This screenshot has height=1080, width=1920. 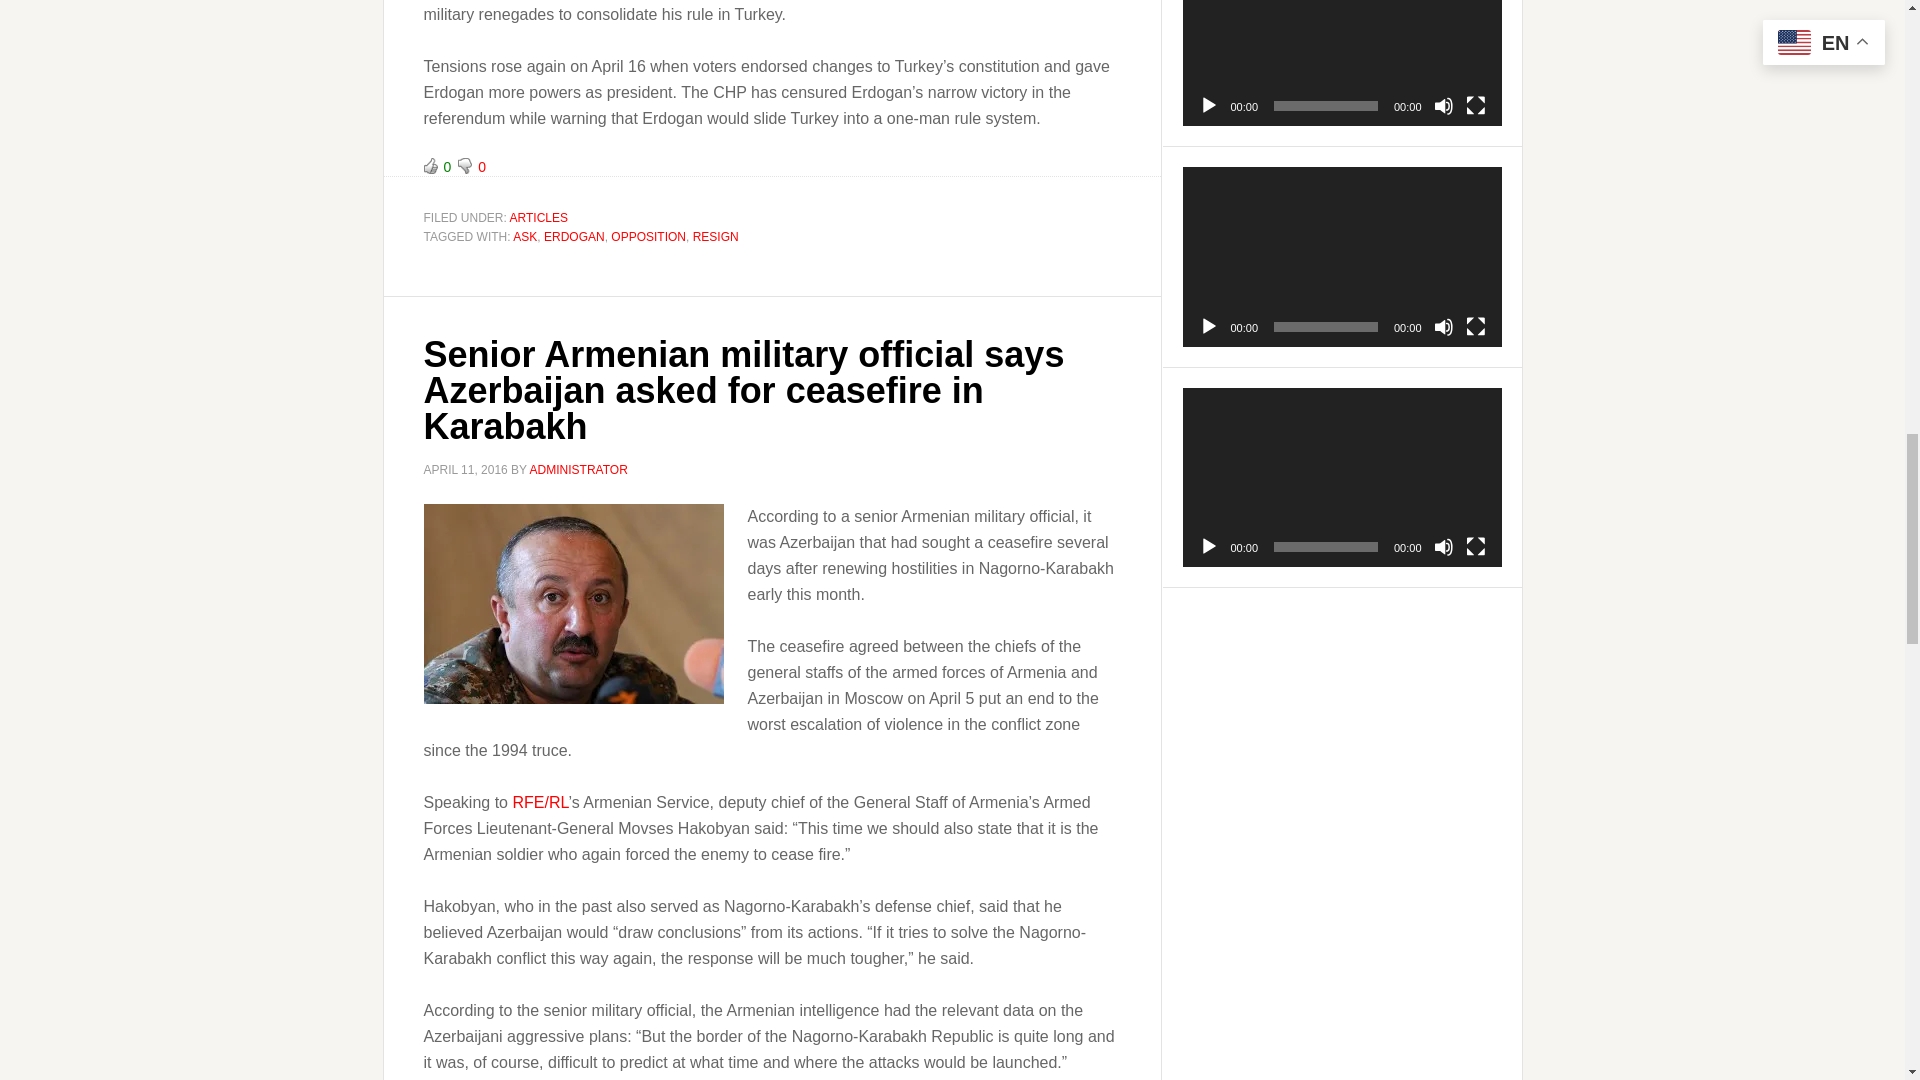 I want to click on OPPOSITION, so click(x=648, y=237).